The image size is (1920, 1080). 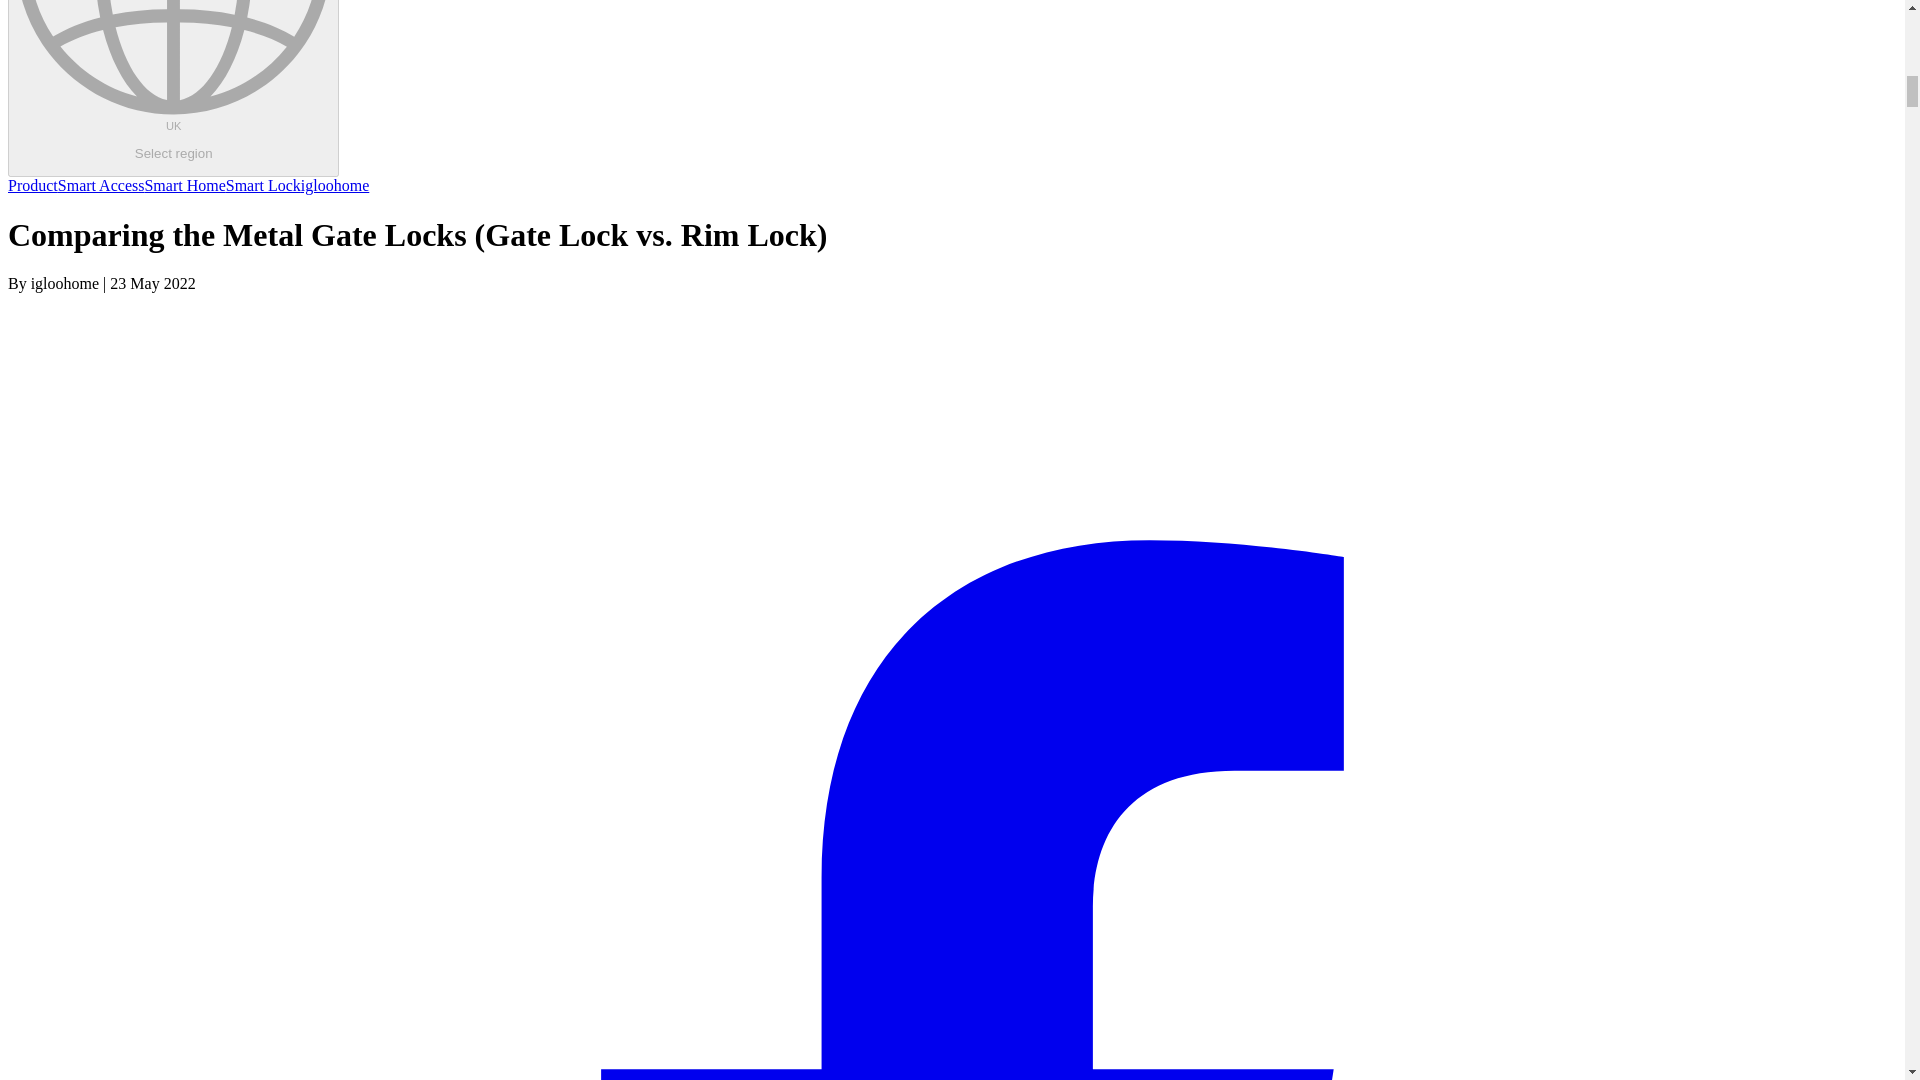 I want to click on Smart Lock, so click(x=264, y=186).